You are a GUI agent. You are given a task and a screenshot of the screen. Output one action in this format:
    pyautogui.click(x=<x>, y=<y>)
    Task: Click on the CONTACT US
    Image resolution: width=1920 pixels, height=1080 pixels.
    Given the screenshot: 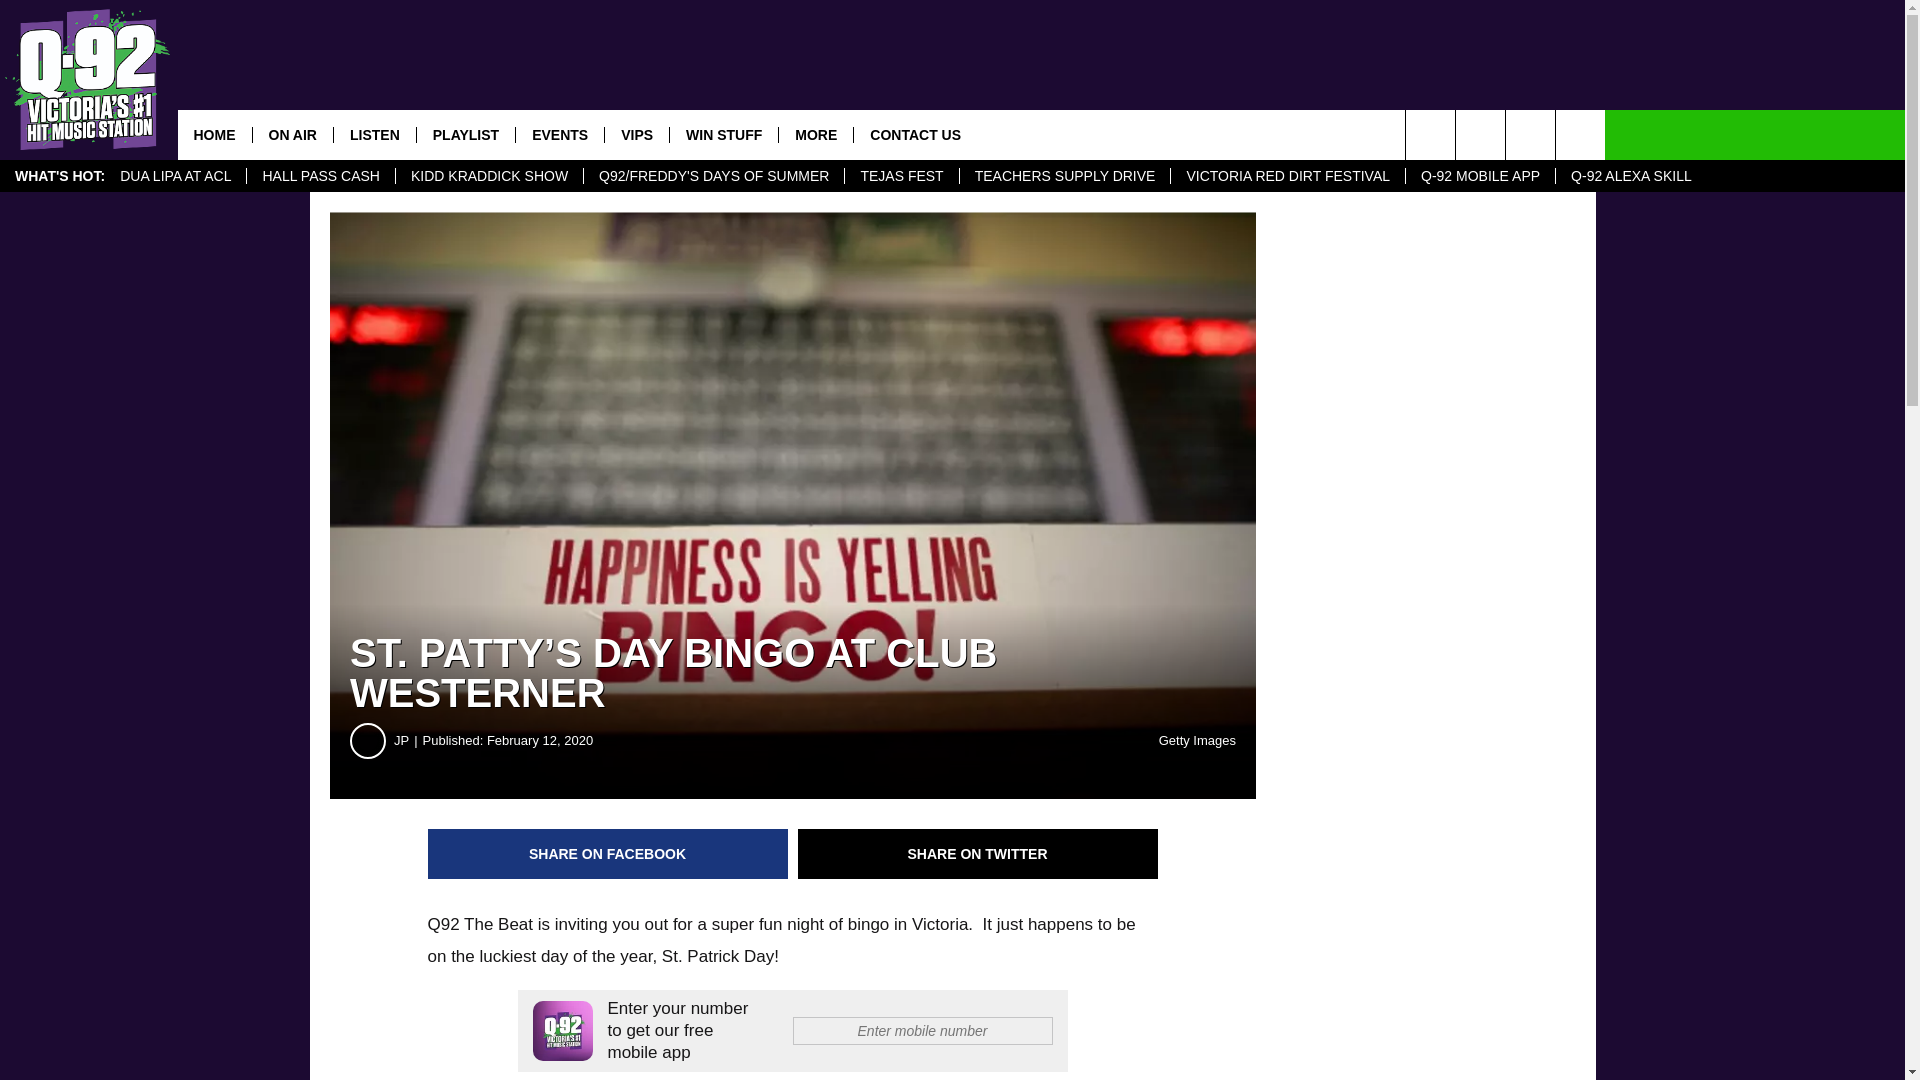 What is the action you would take?
    pyautogui.click(x=914, y=134)
    